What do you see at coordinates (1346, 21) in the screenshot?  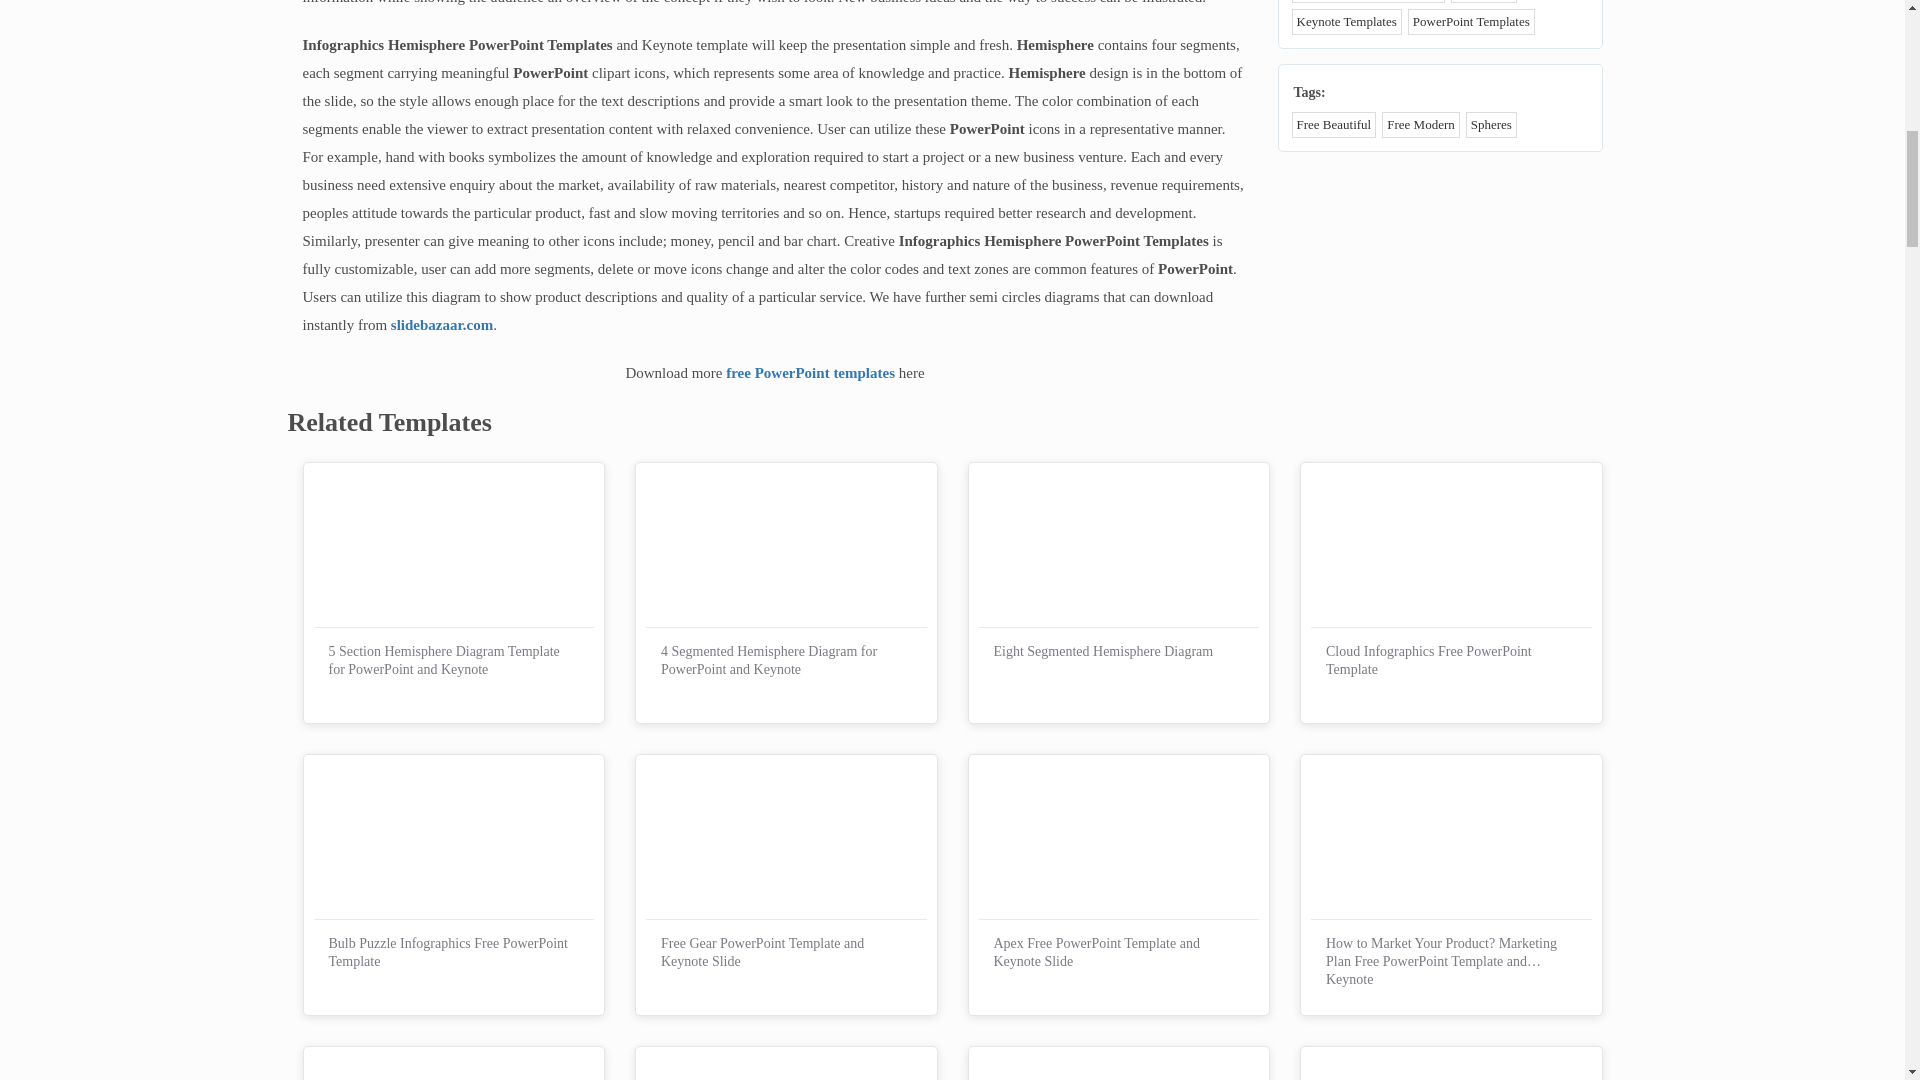 I see `Keynote Templates` at bounding box center [1346, 21].